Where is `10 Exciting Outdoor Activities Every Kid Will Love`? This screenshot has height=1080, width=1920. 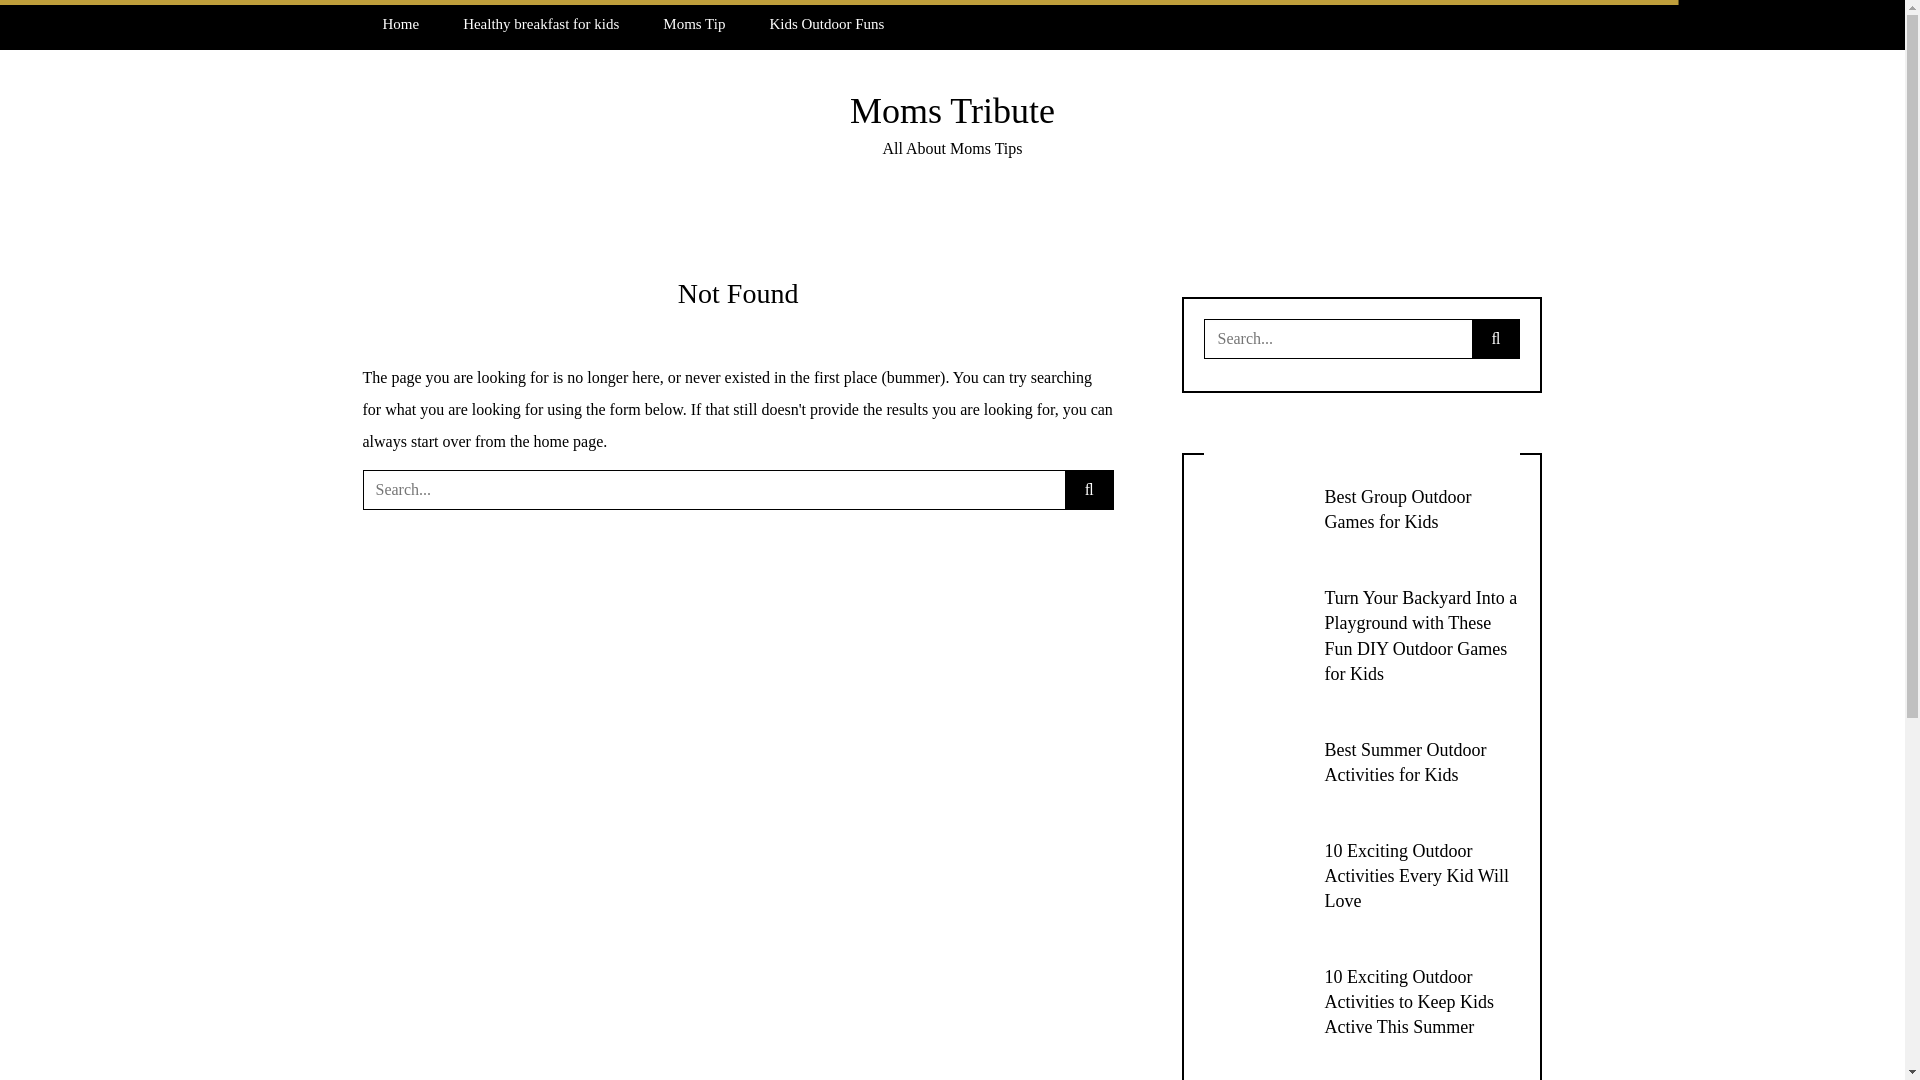 10 Exciting Outdoor Activities Every Kid Will Love is located at coordinates (1416, 876).